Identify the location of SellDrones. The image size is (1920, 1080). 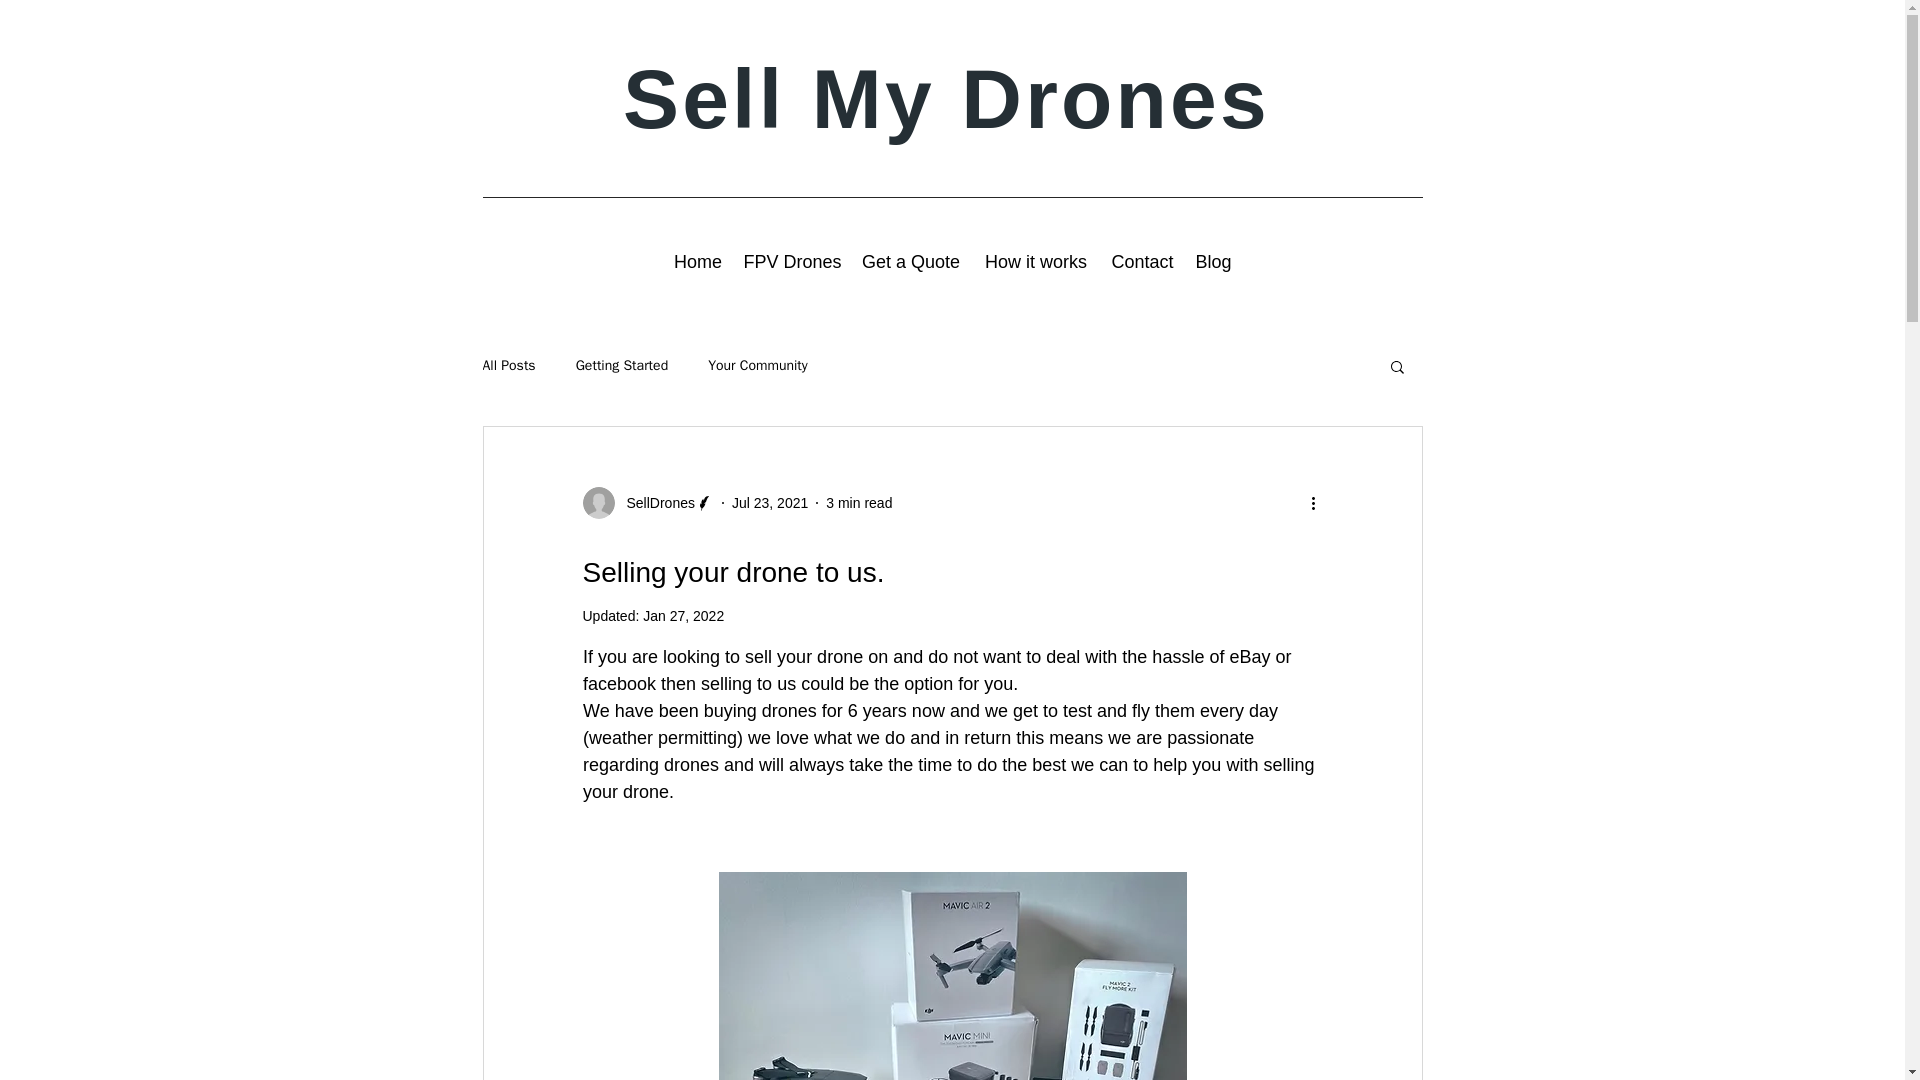
(646, 503).